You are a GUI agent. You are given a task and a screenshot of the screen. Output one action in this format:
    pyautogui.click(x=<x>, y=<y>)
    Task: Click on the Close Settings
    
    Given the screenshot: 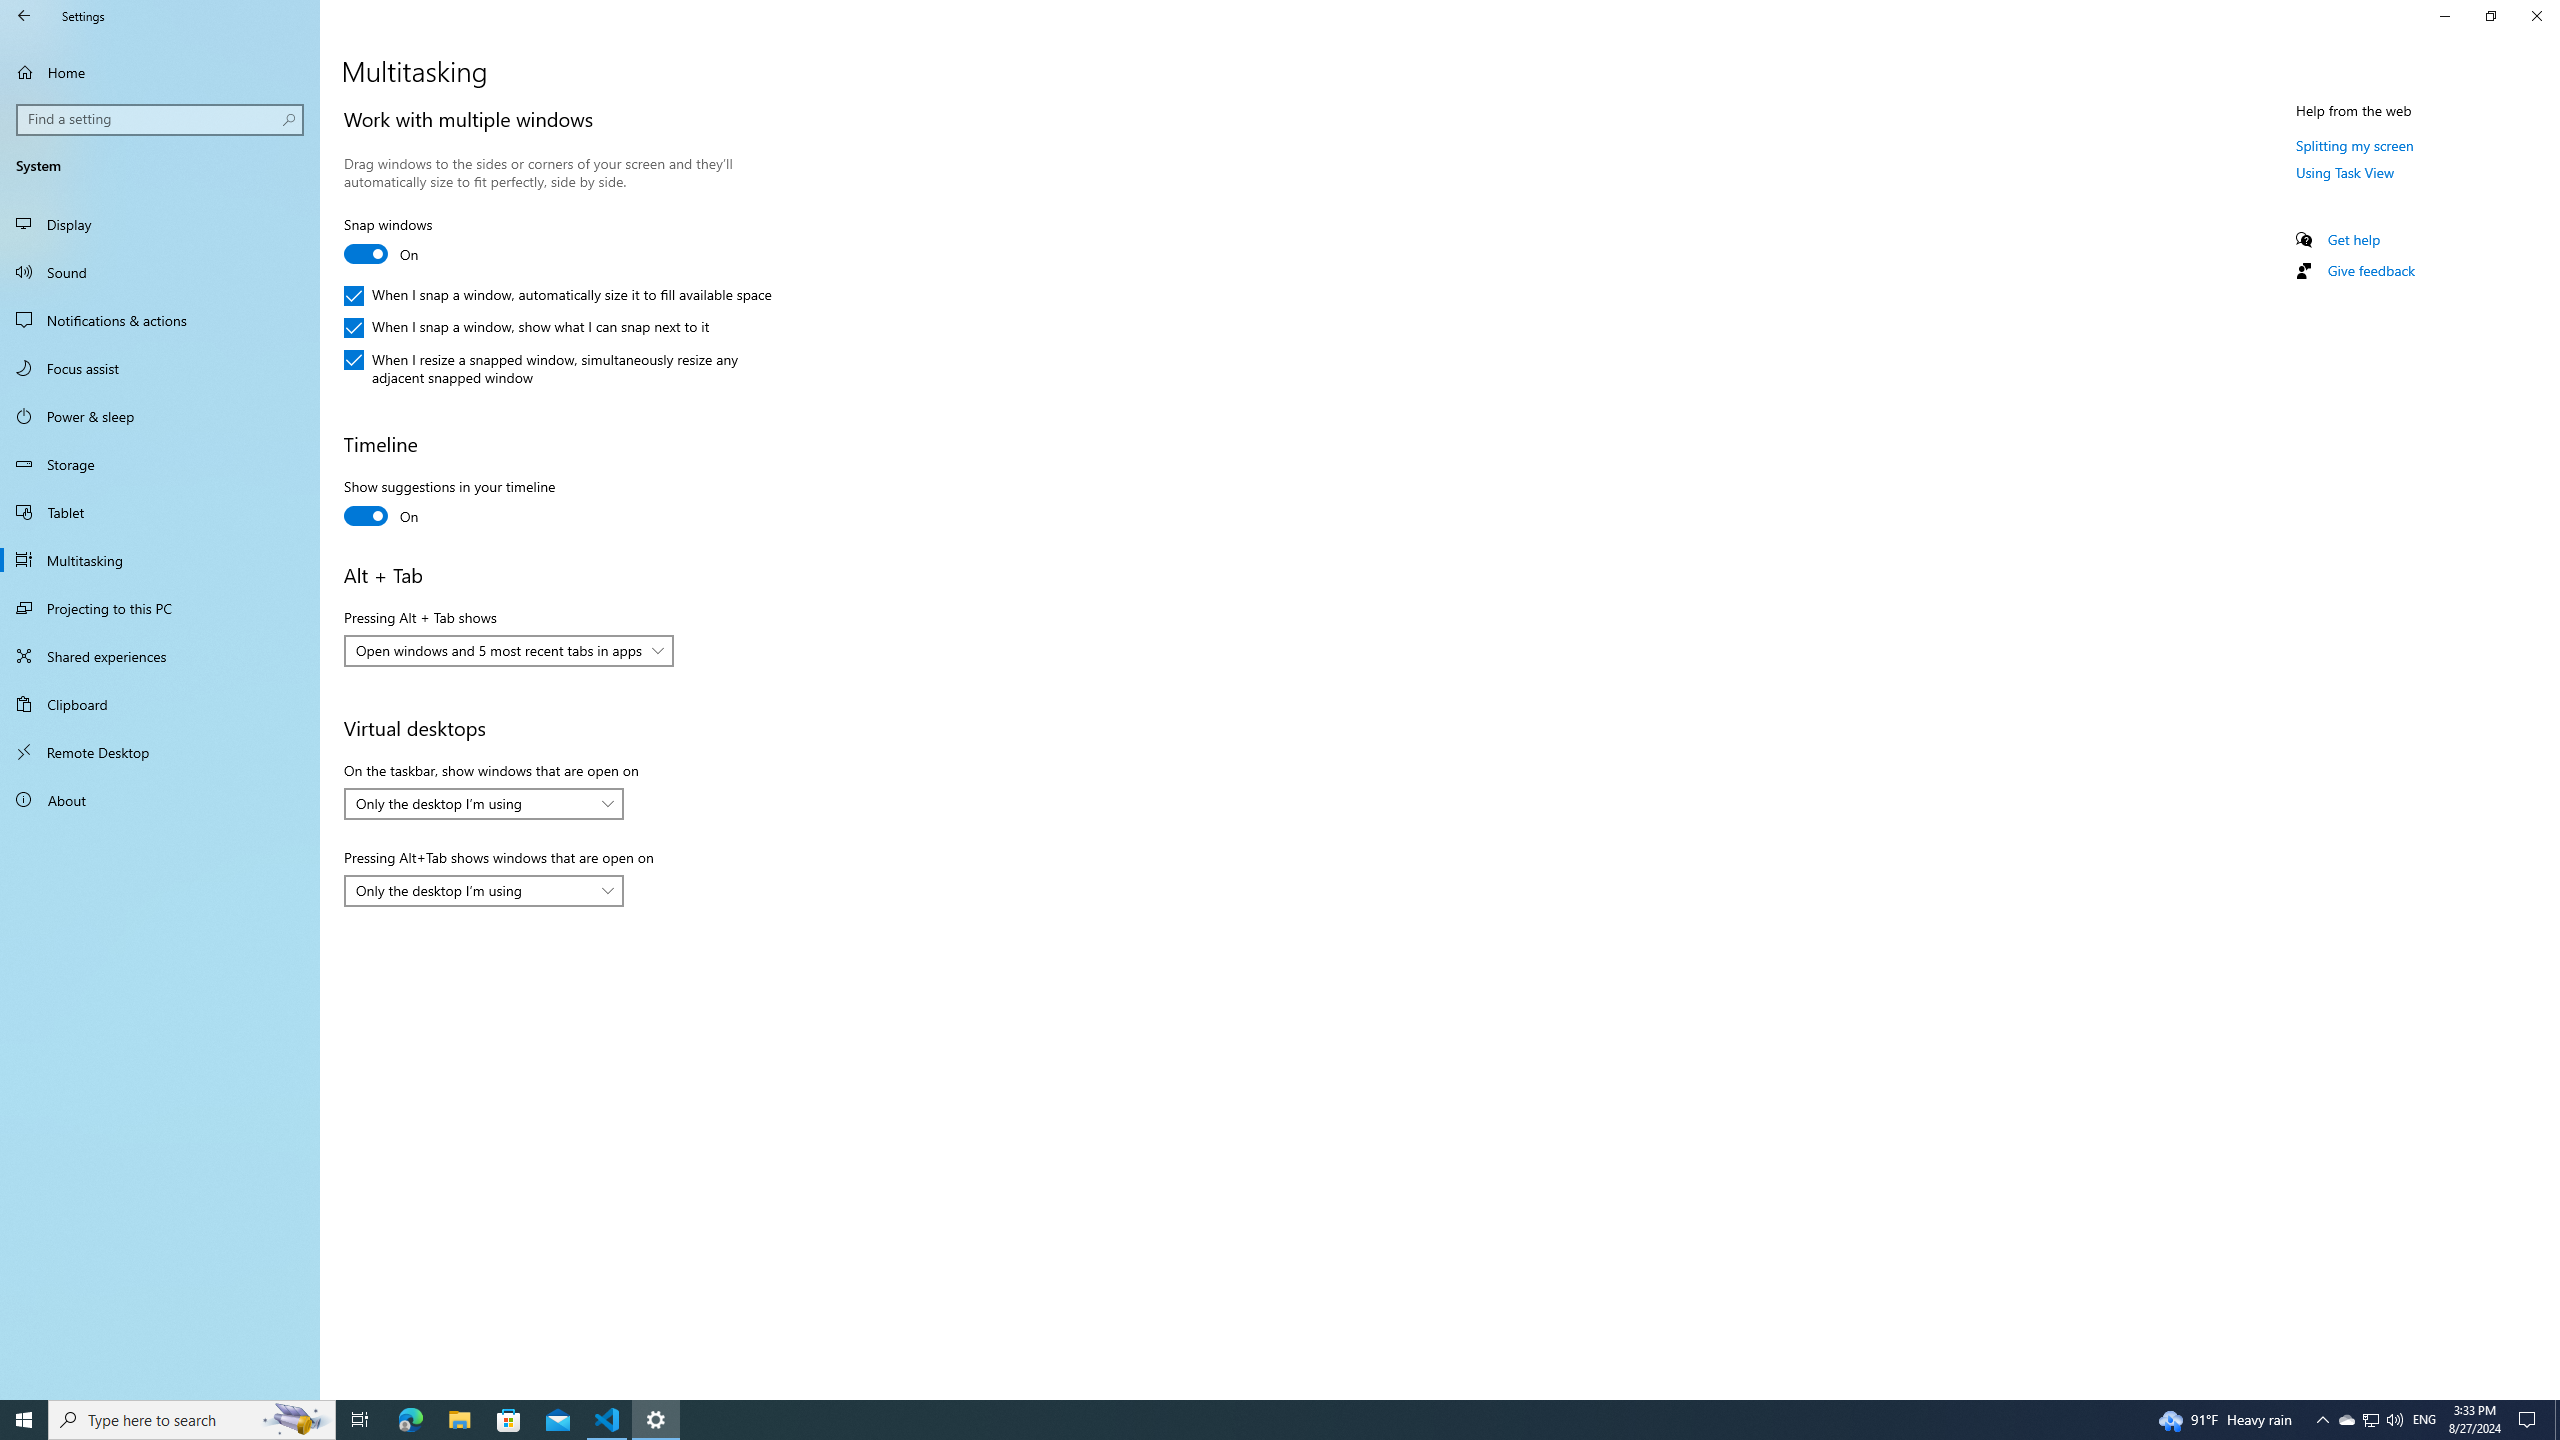 What is the action you would take?
    pyautogui.click(x=2536, y=16)
    